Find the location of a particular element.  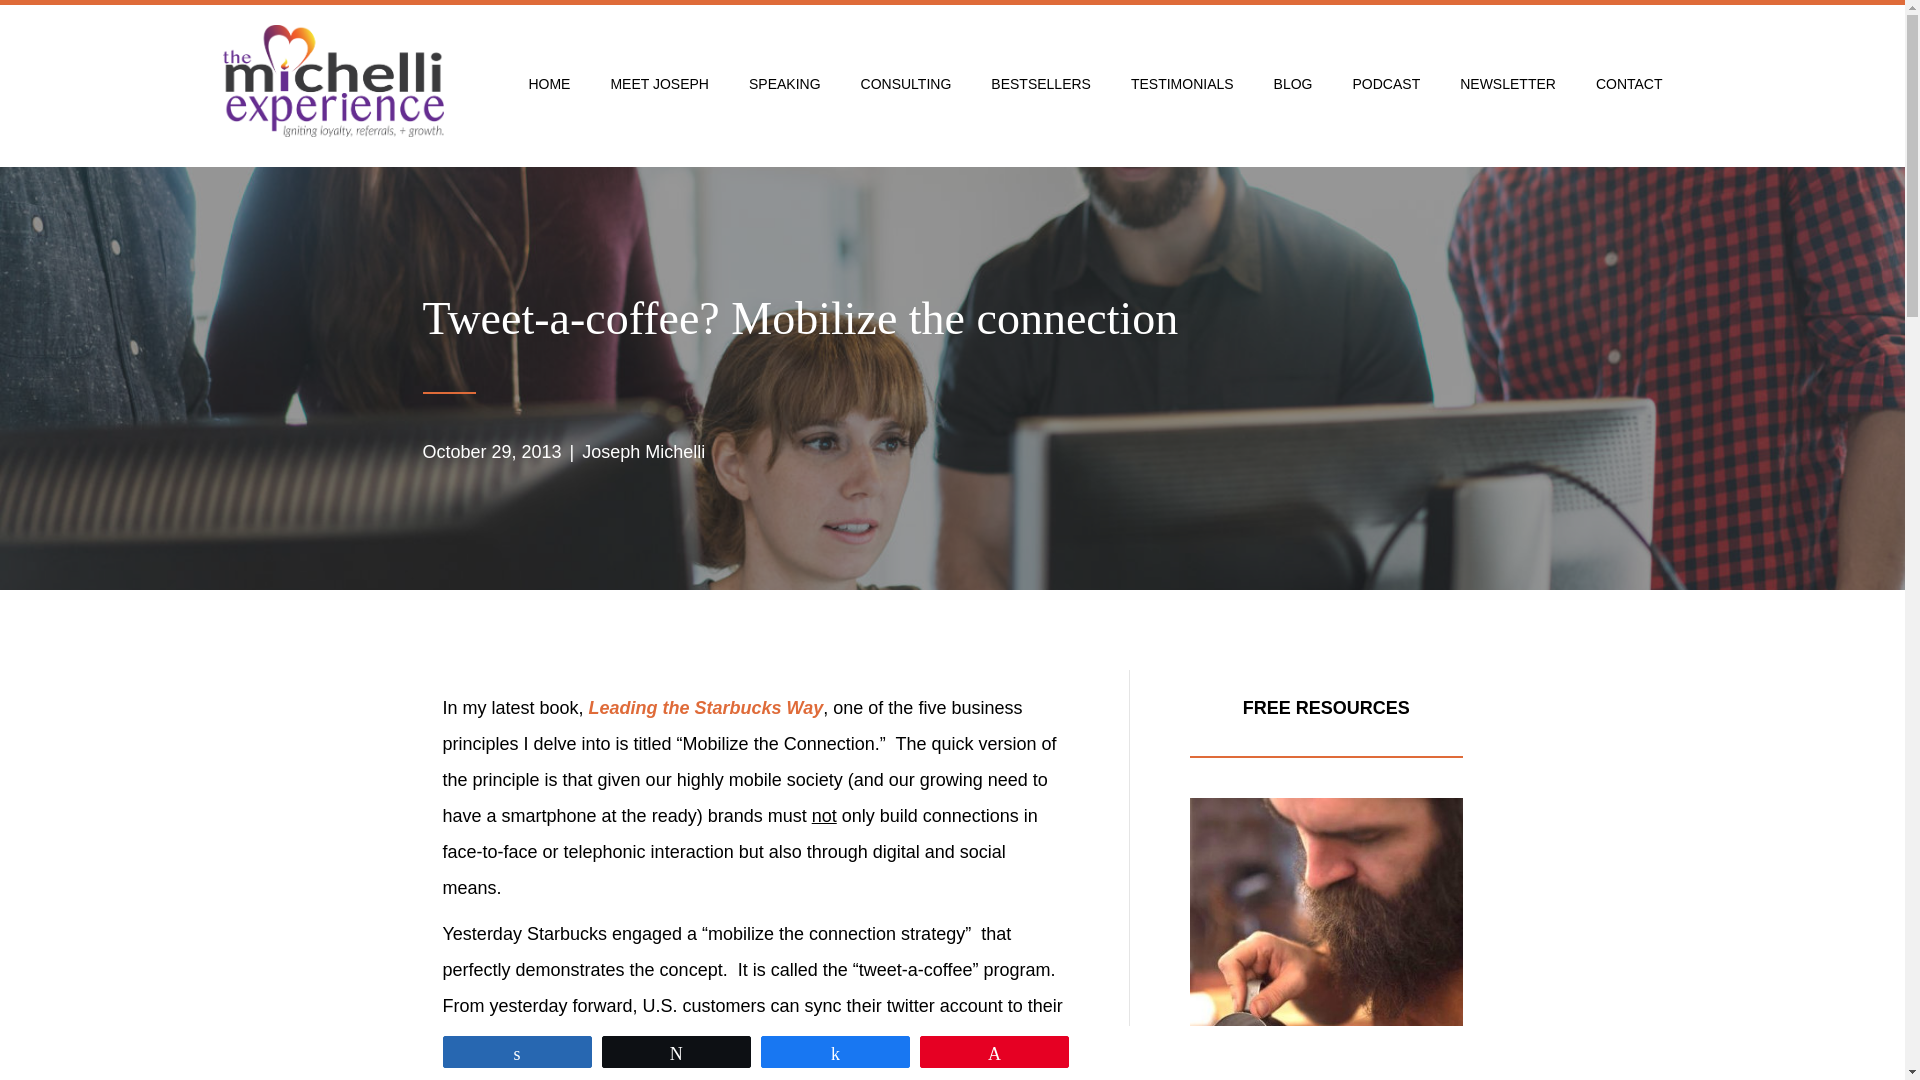

SPEAKING is located at coordinates (784, 83).